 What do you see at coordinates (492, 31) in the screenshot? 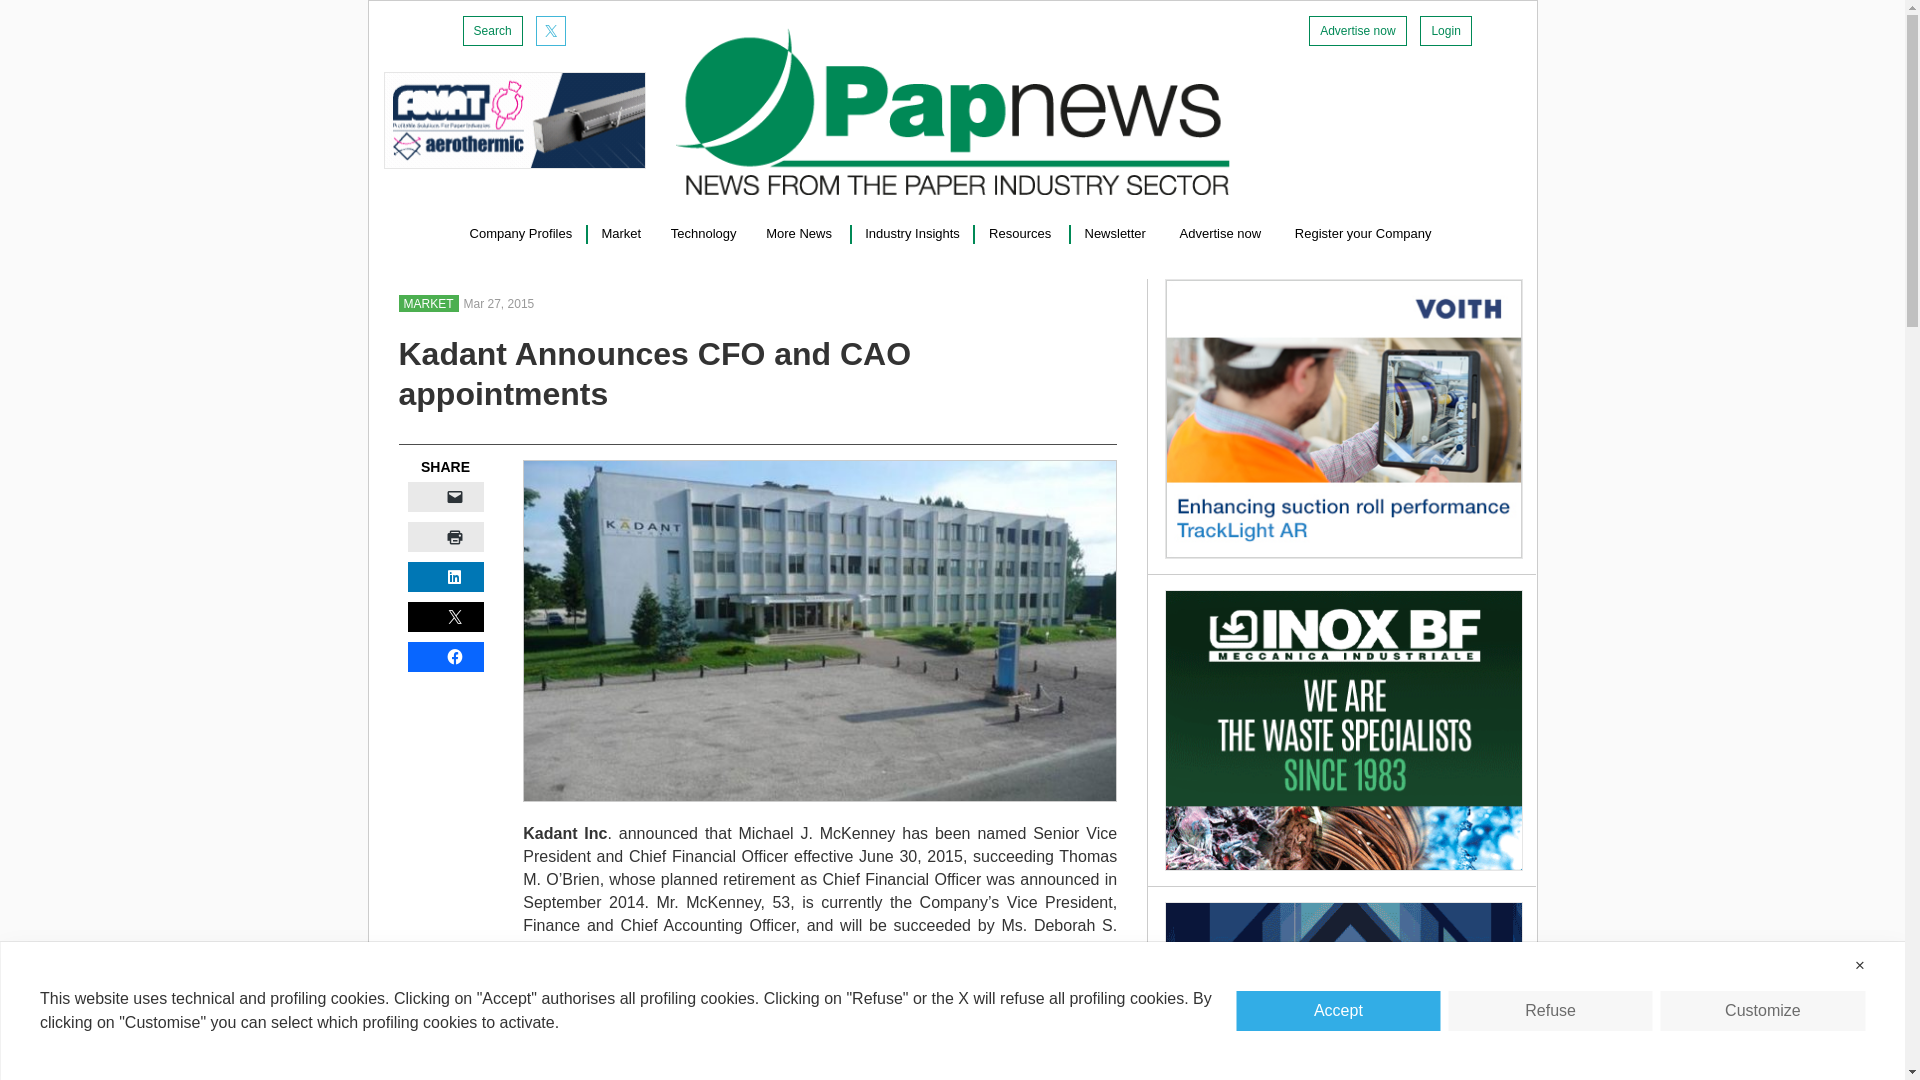
I see `Search` at bounding box center [492, 31].